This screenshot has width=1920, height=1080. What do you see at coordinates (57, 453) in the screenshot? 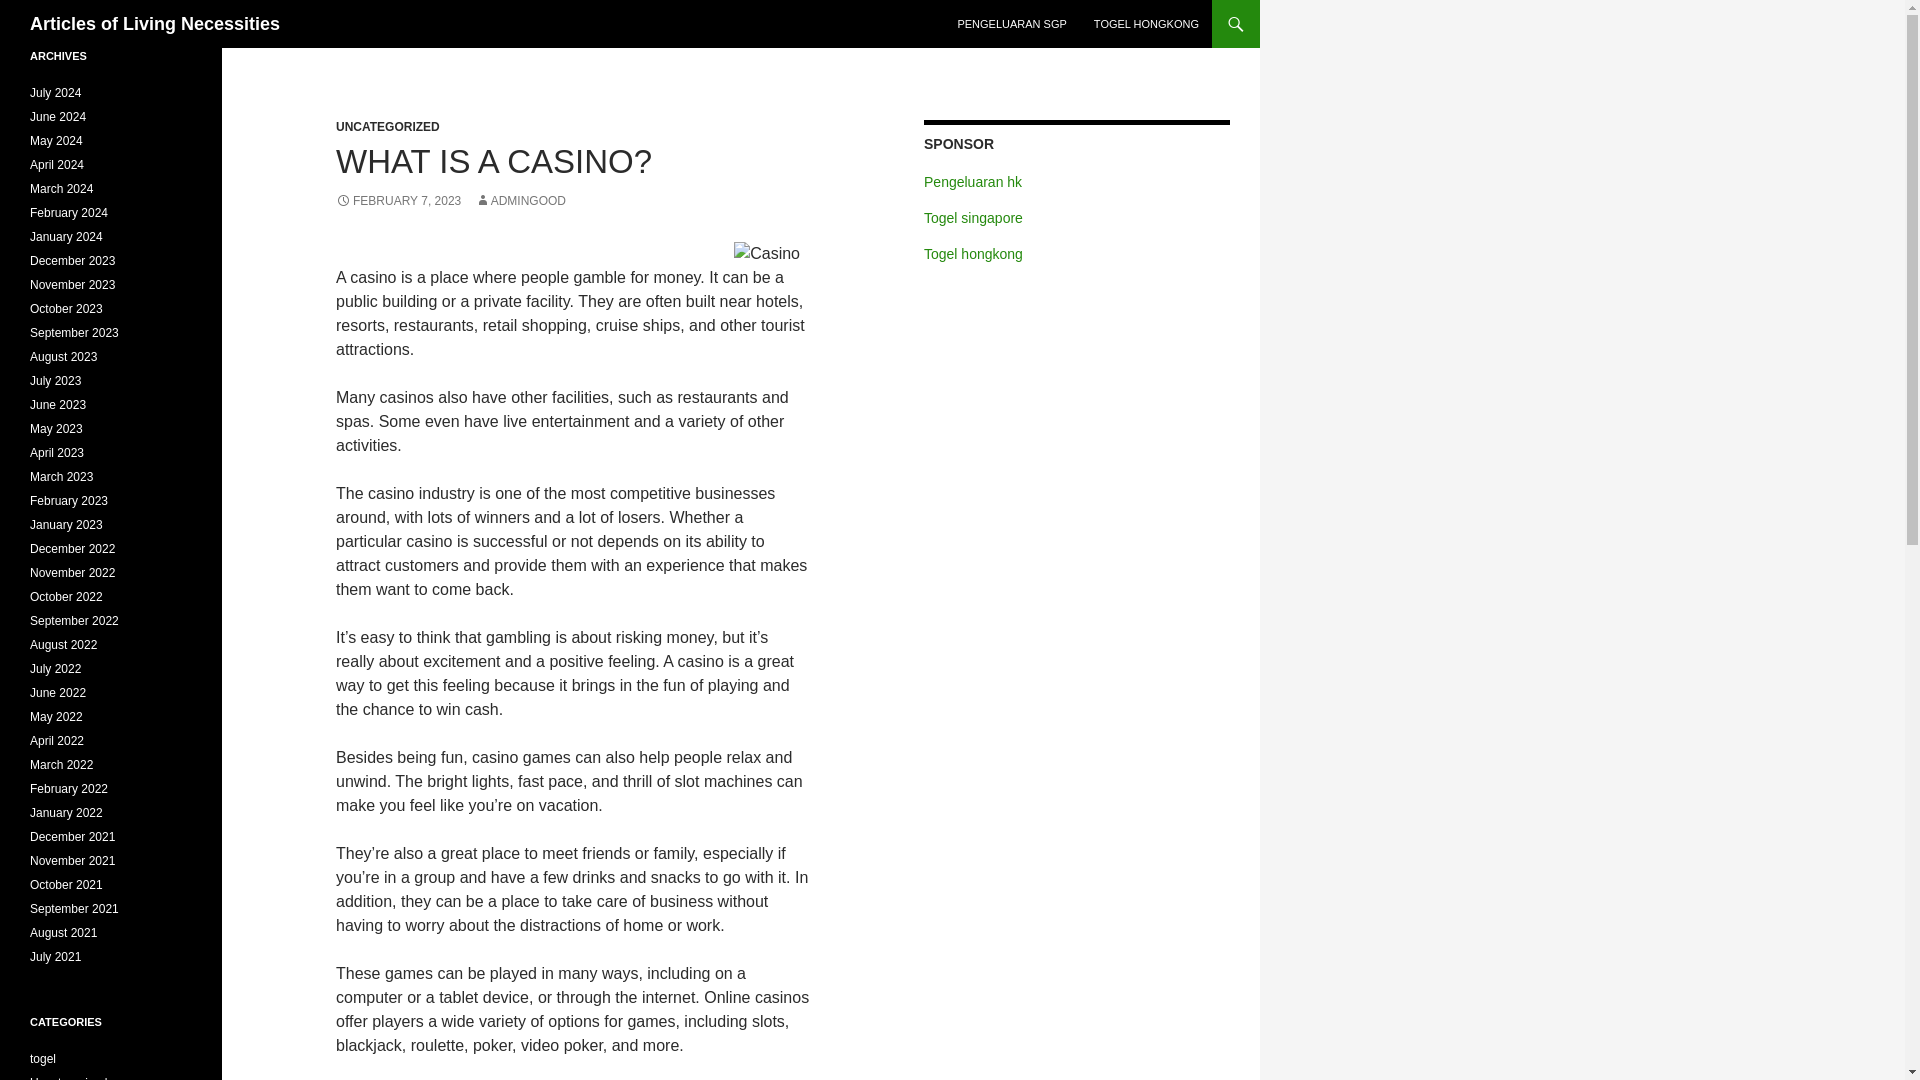
I see `April 2023` at bounding box center [57, 453].